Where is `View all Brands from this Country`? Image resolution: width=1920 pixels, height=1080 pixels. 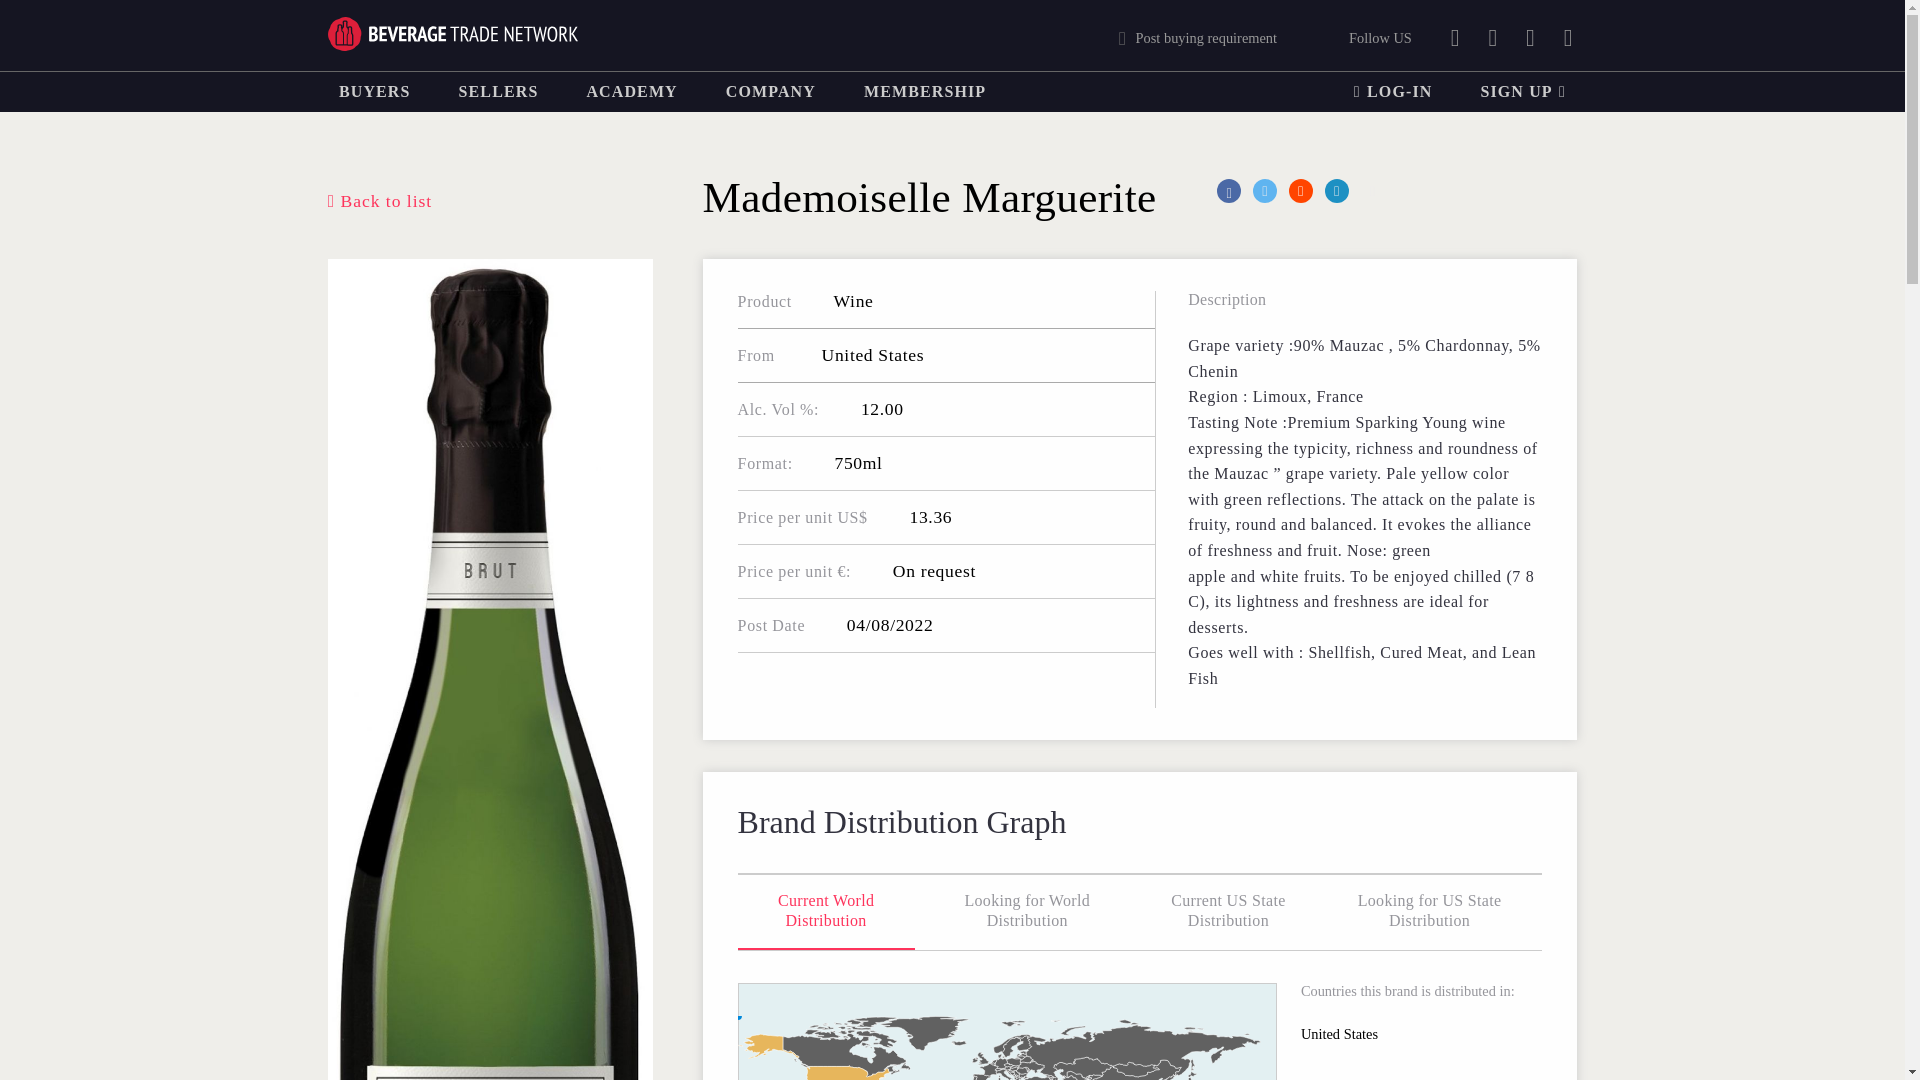 View all Brands from this Country is located at coordinates (871, 354).